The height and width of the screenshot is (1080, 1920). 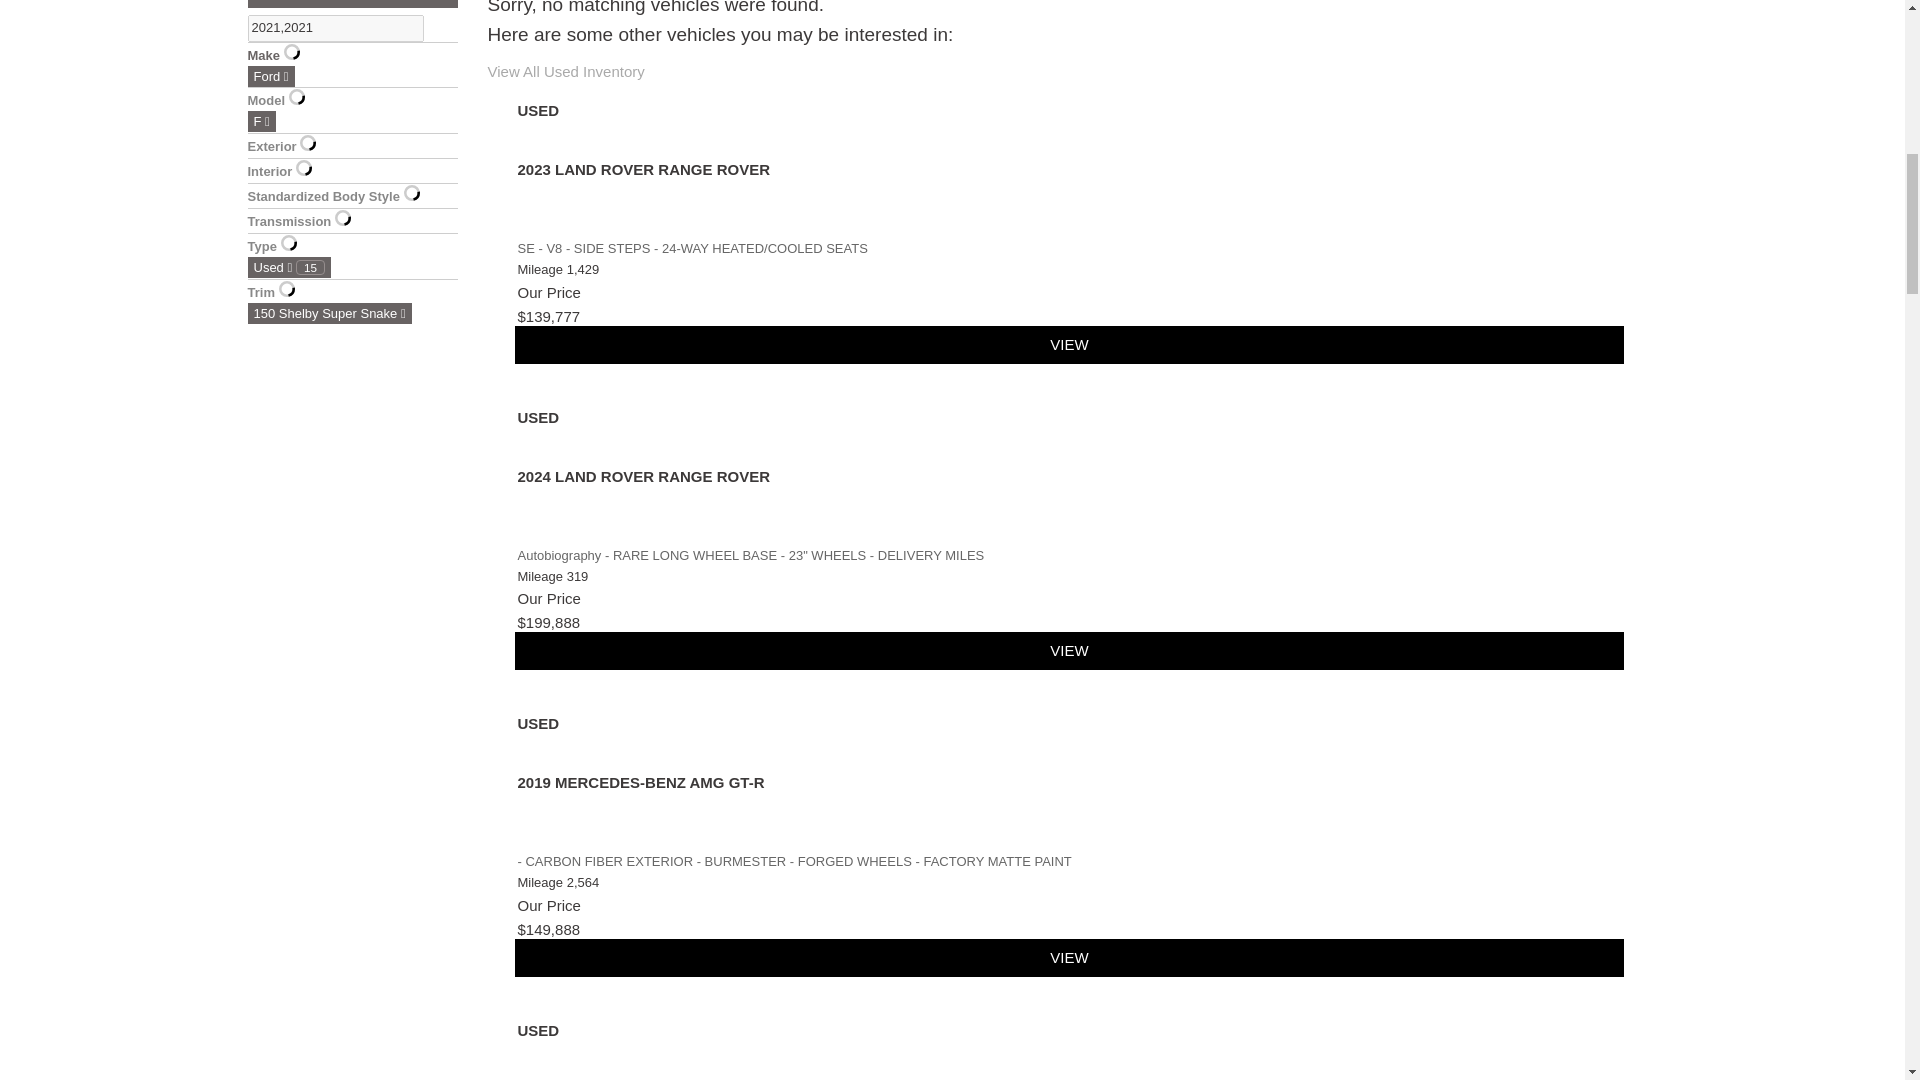 I want to click on Trim, so click(x=794, y=862).